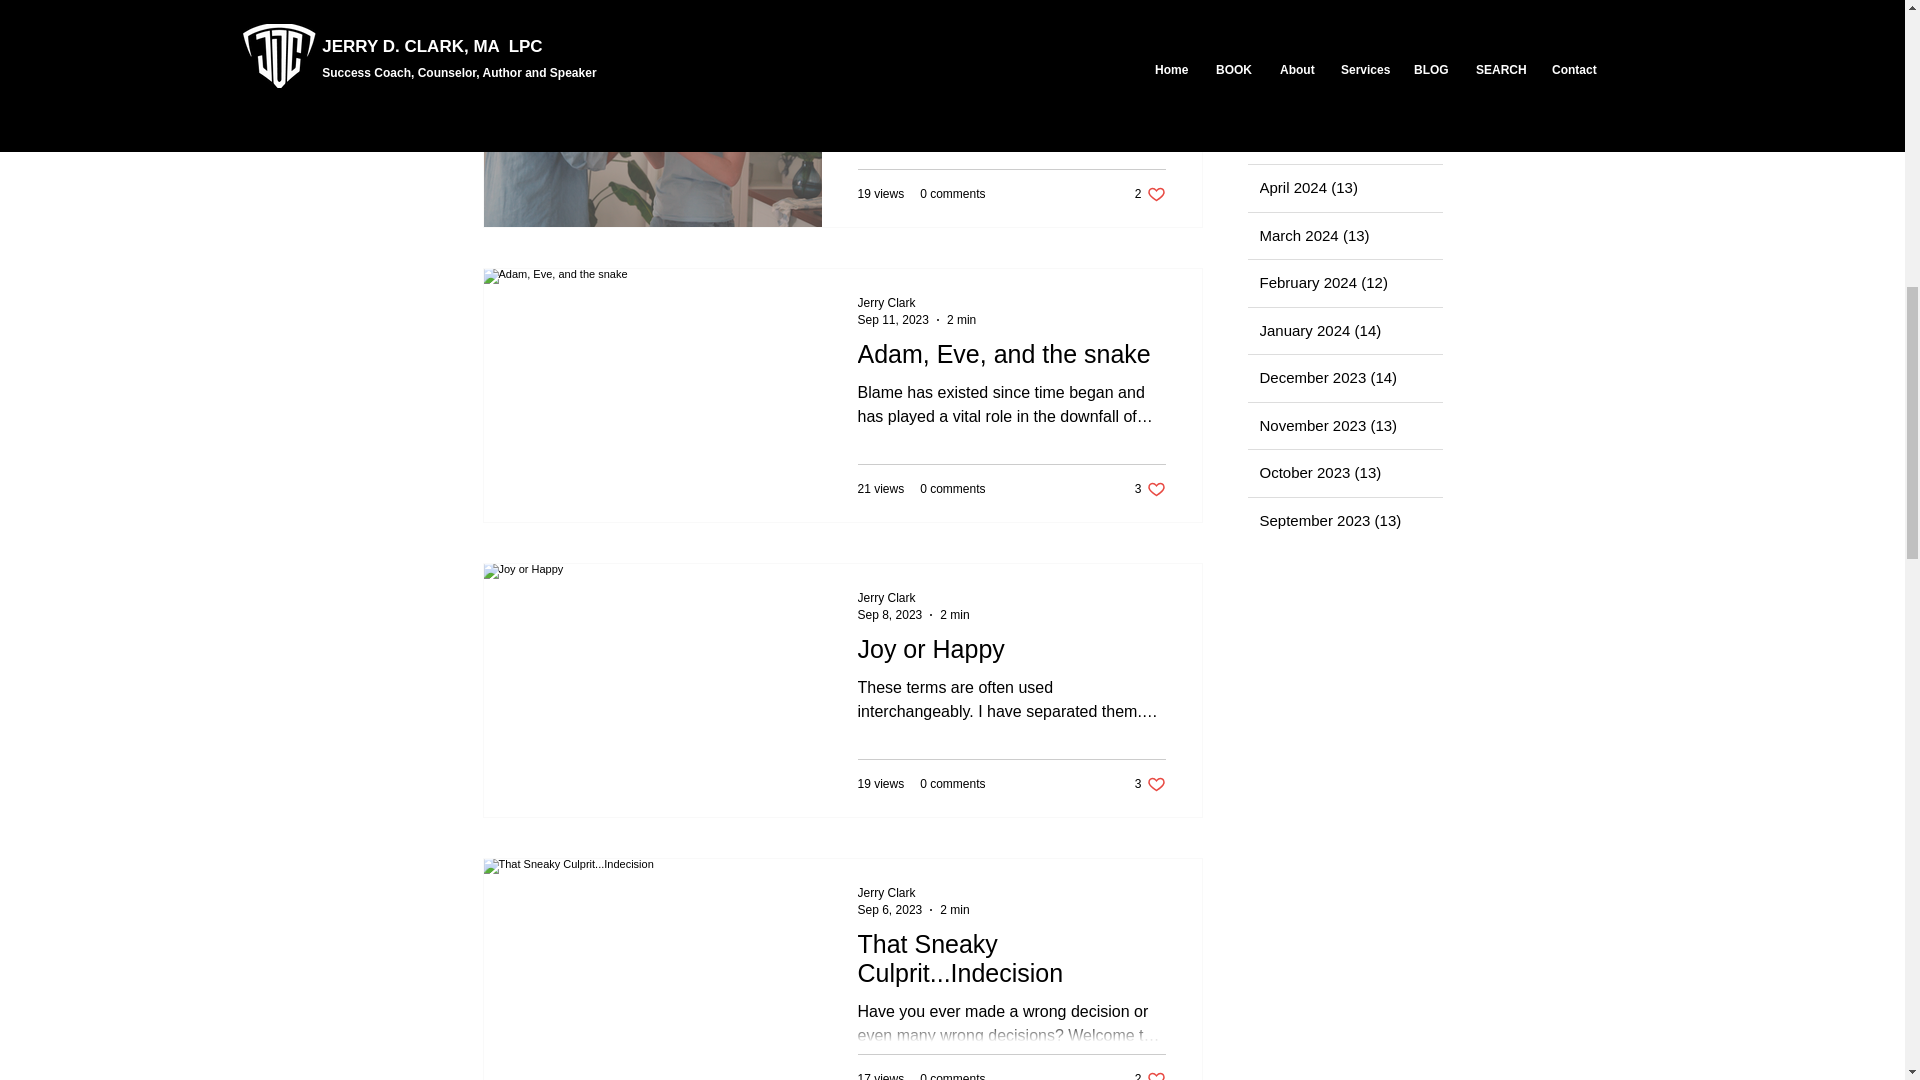 The width and height of the screenshot is (1920, 1080). Describe the element at coordinates (890, 908) in the screenshot. I see `Sep 6, 2023` at that location.